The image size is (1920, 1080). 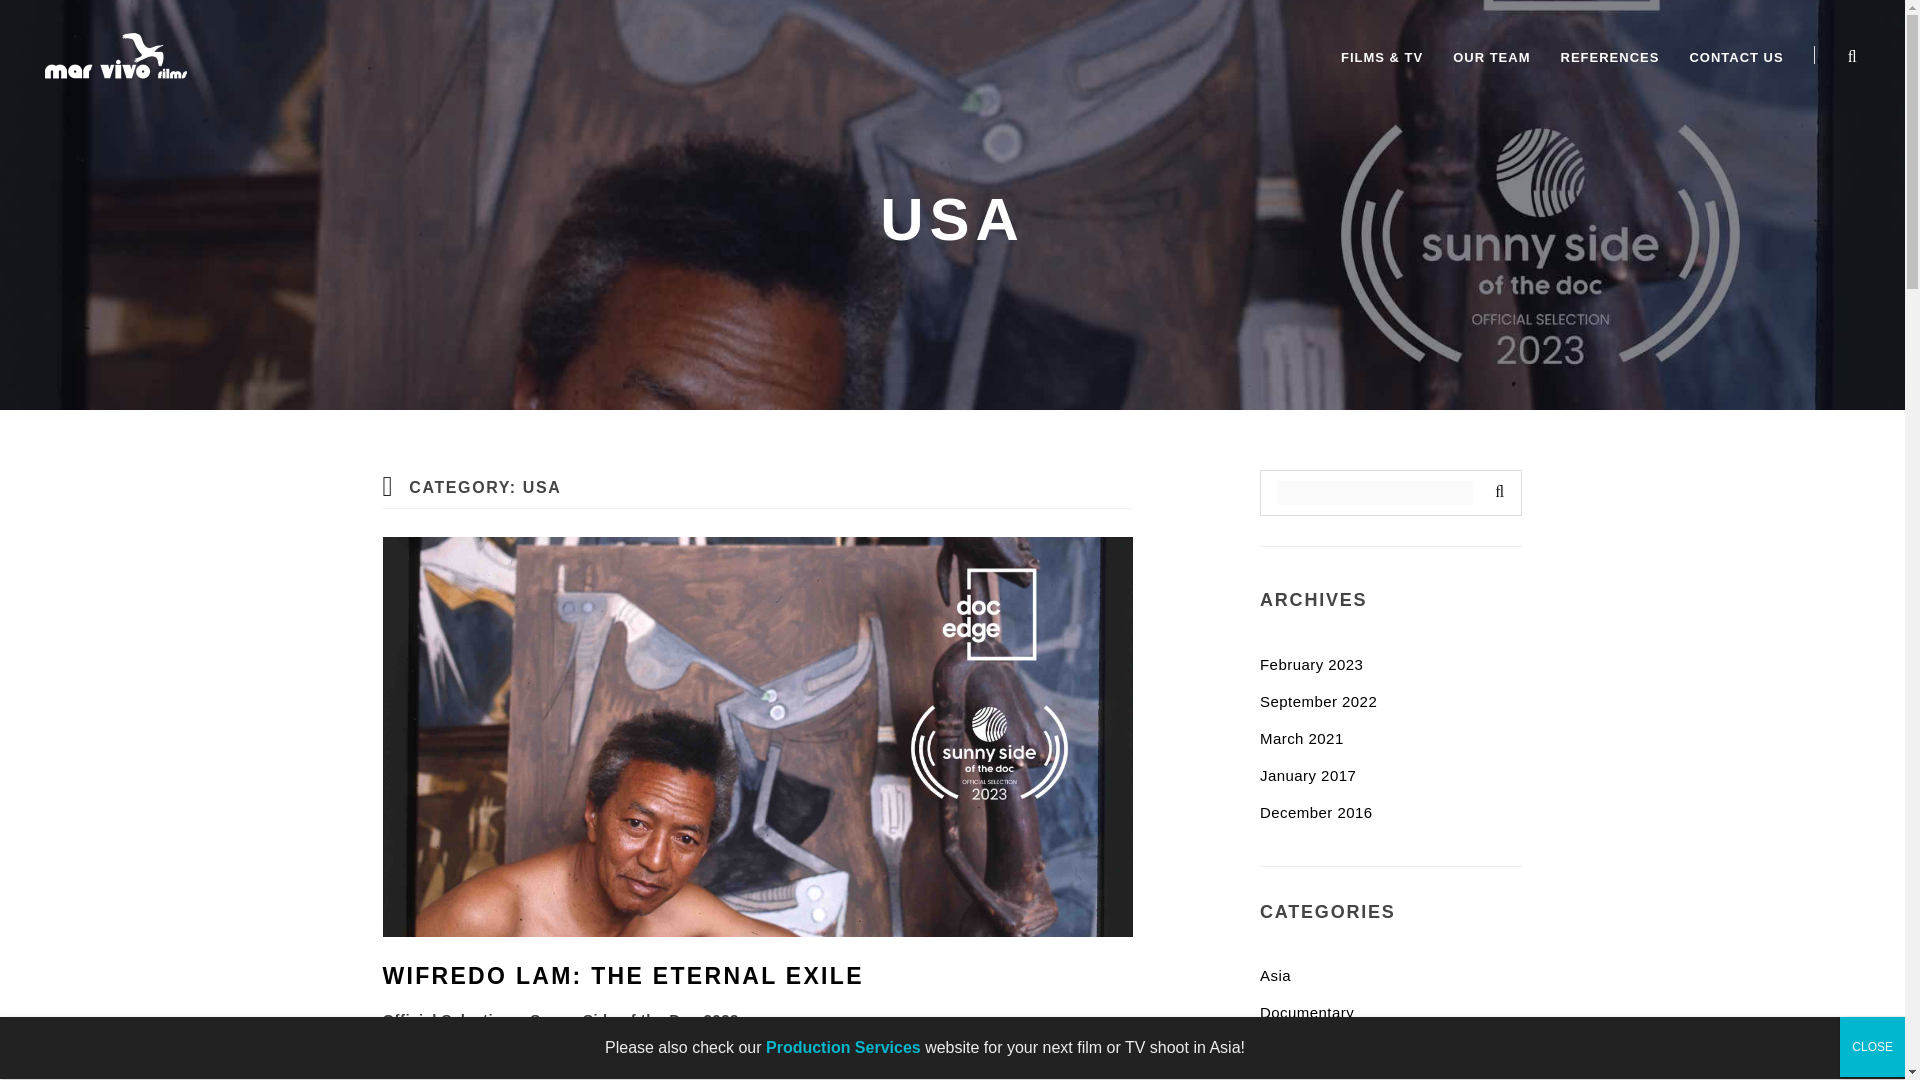 What do you see at coordinates (1492, 58) in the screenshot?
I see `OUR TEAM` at bounding box center [1492, 58].